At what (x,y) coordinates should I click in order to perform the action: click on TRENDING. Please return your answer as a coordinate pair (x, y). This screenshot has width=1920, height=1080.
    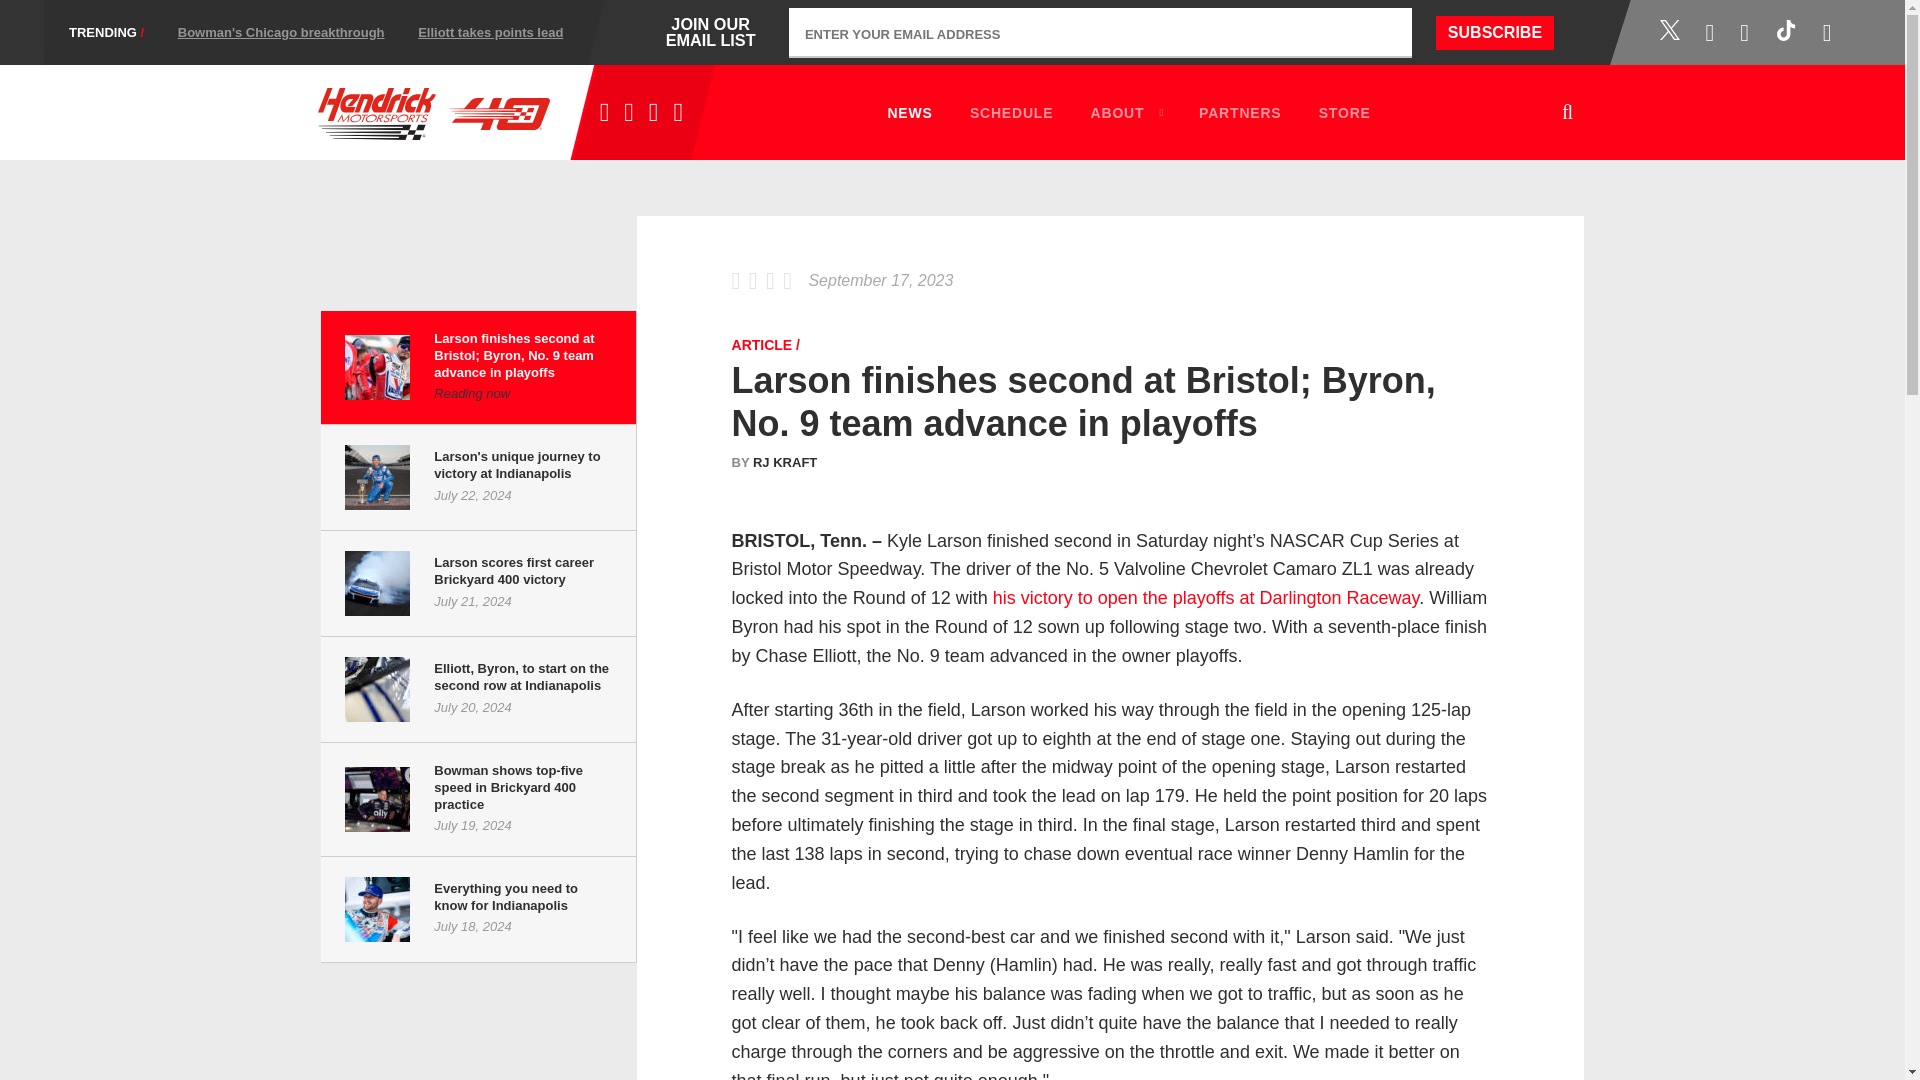
    Looking at the image, I should click on (792, 10).